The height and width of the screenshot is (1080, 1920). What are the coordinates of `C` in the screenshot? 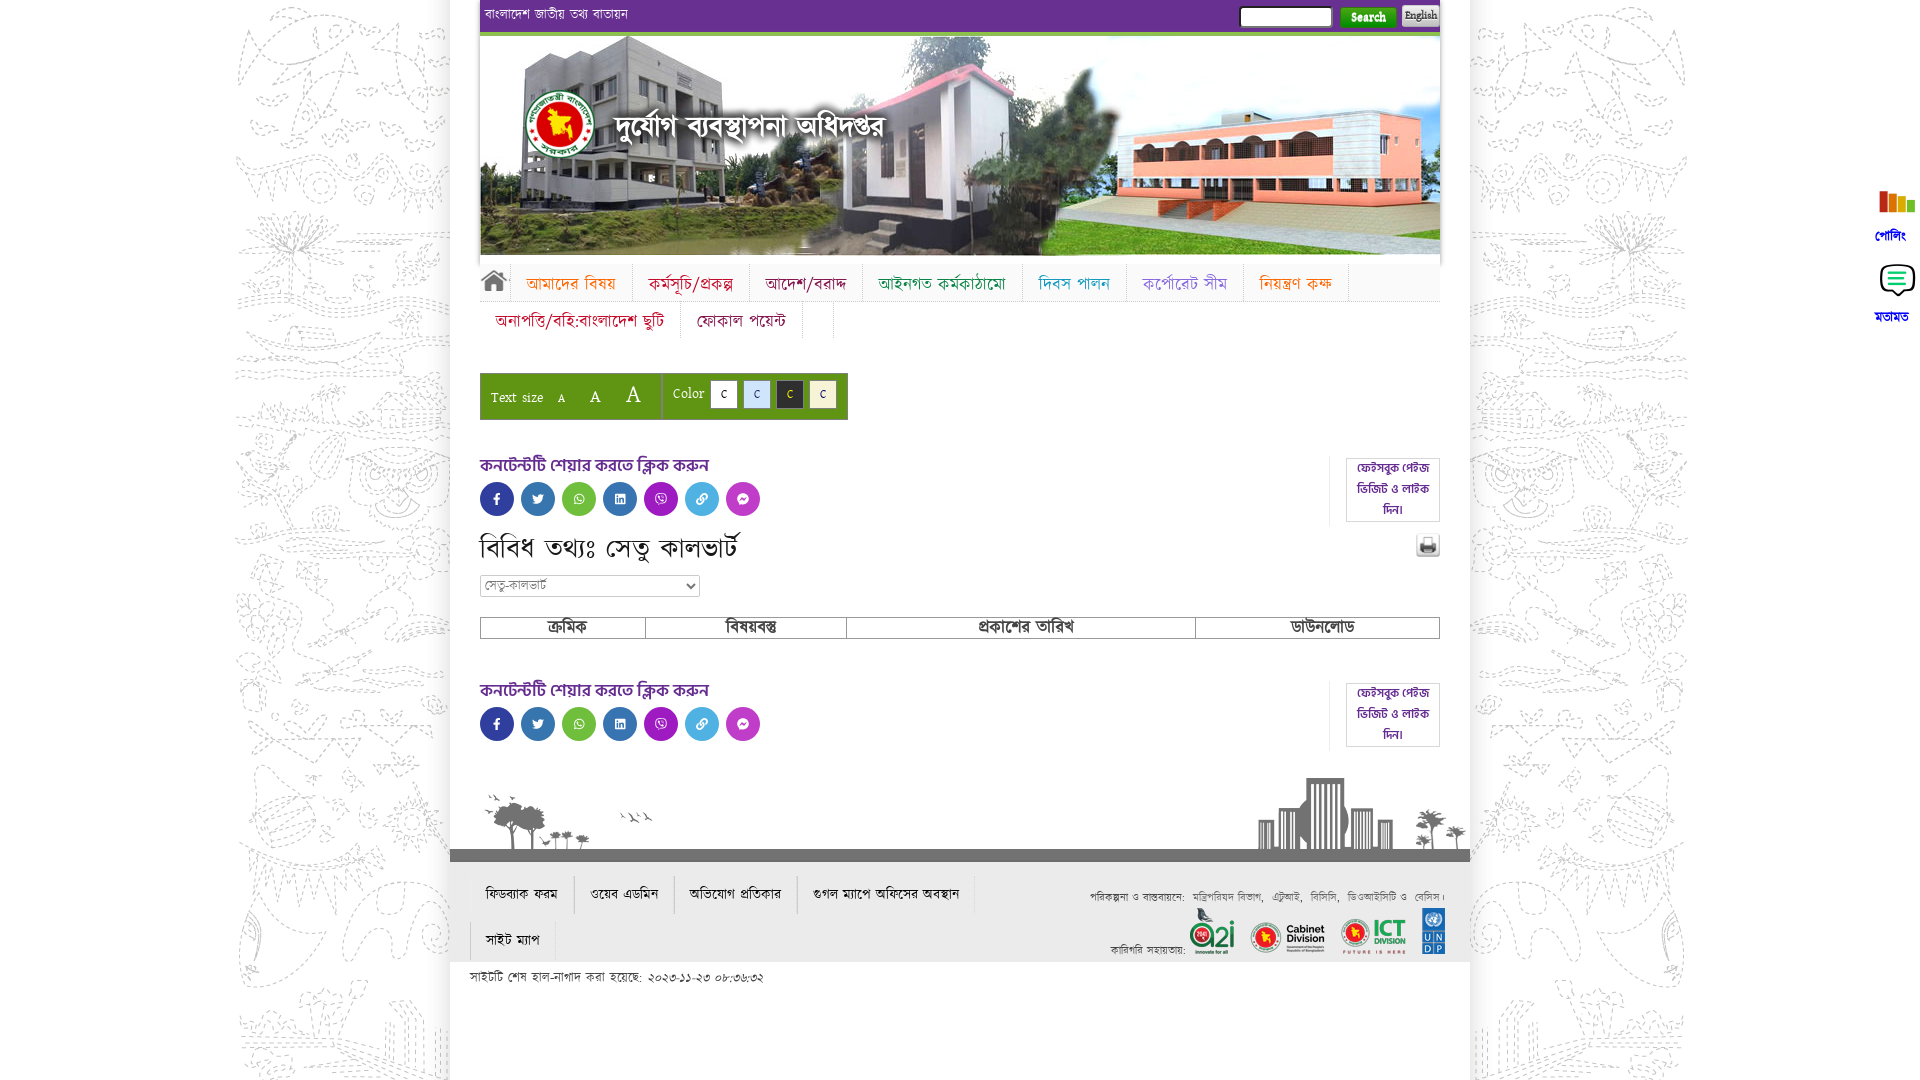 It's located at (823, 394).